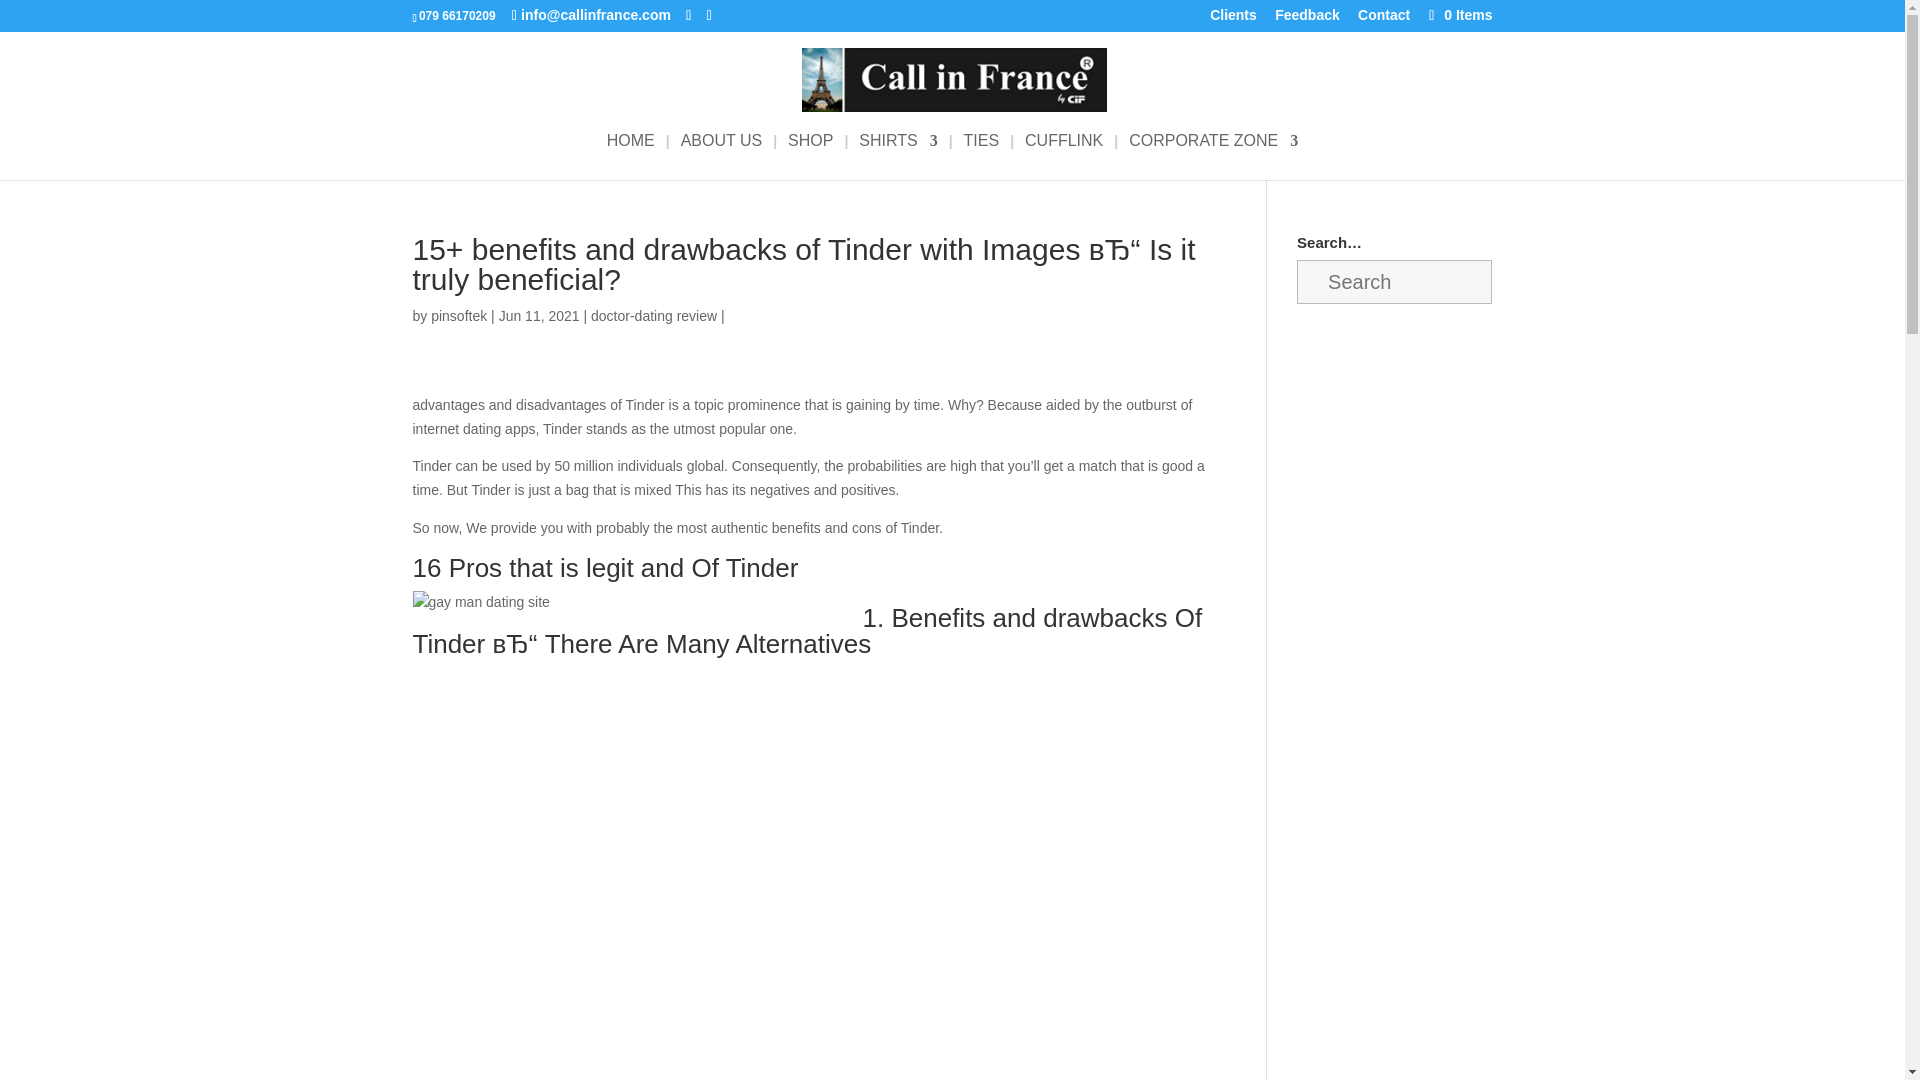 This screenshot has height=1080, width=1920. Describe the element at coordinates (458, 316) in the screenshot. I see `Posts by pinsoftek` at that location.